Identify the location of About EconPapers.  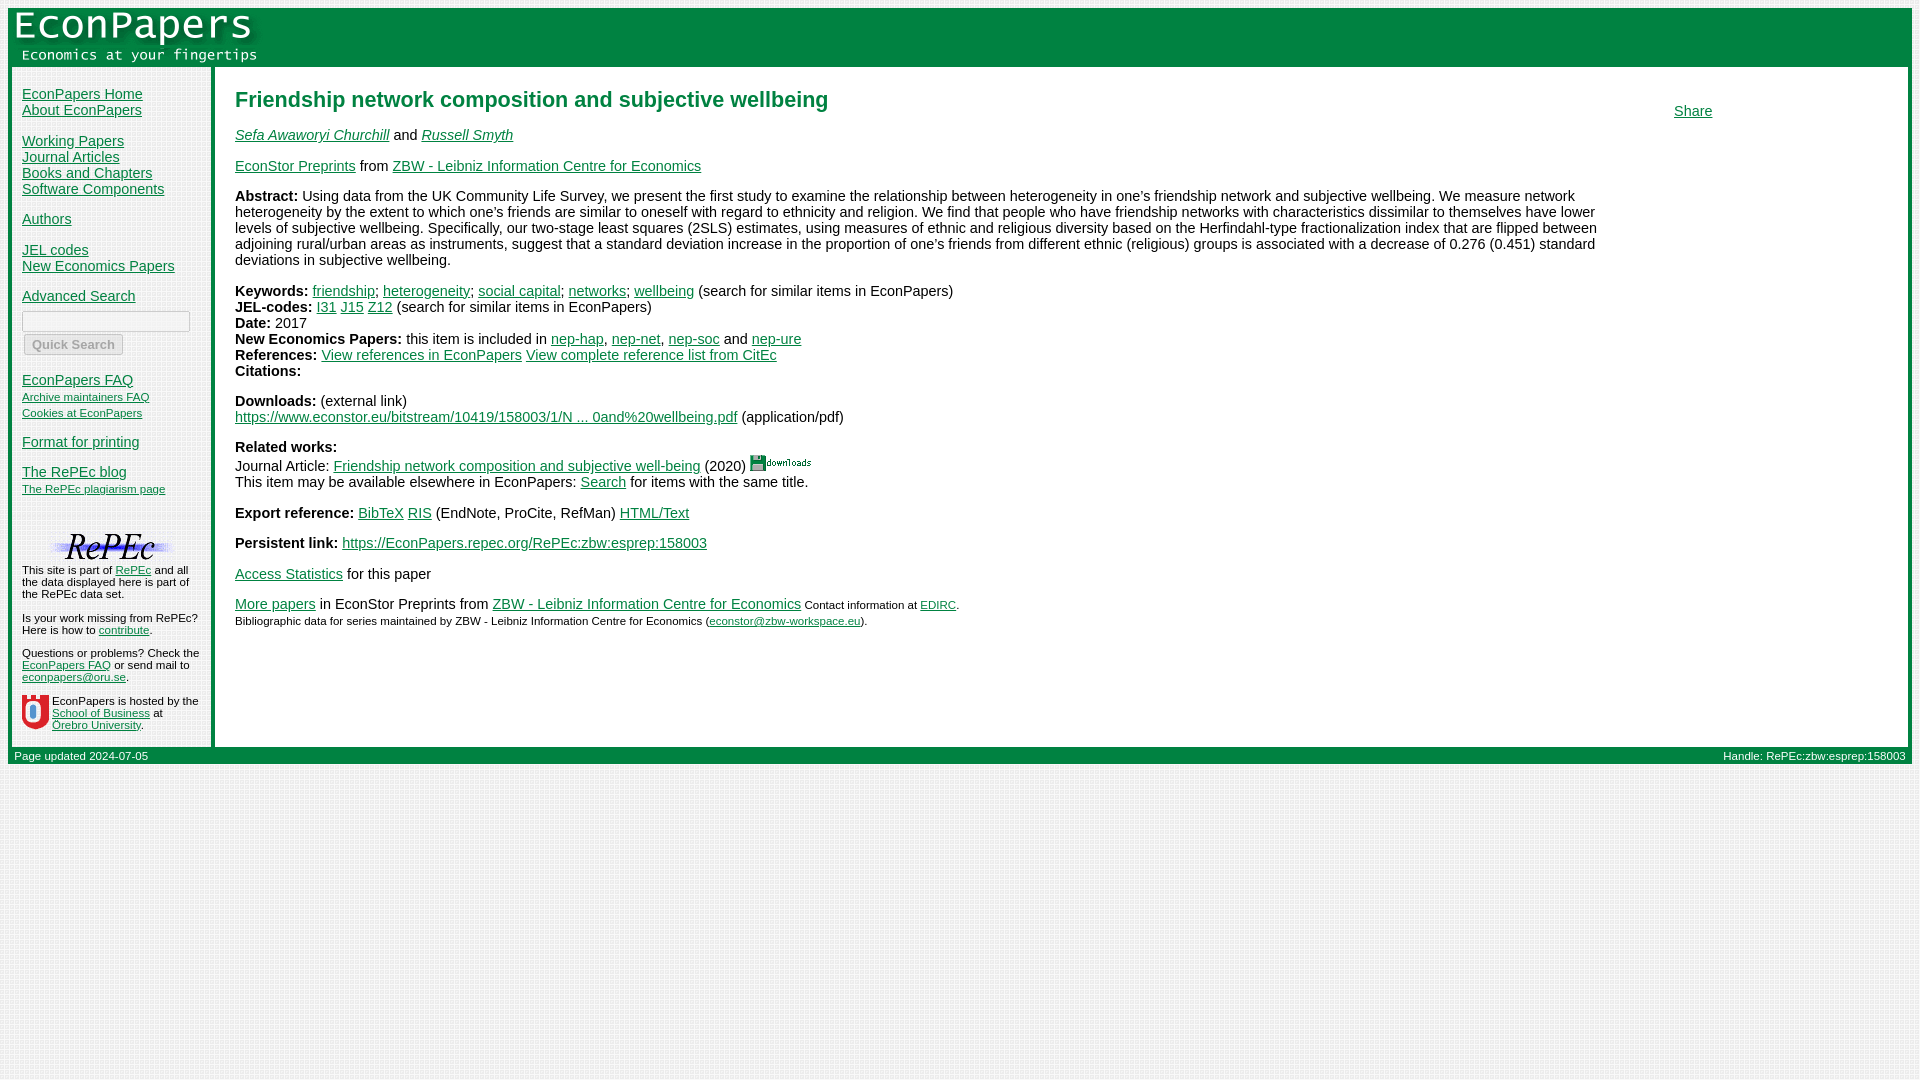
(82, 109).